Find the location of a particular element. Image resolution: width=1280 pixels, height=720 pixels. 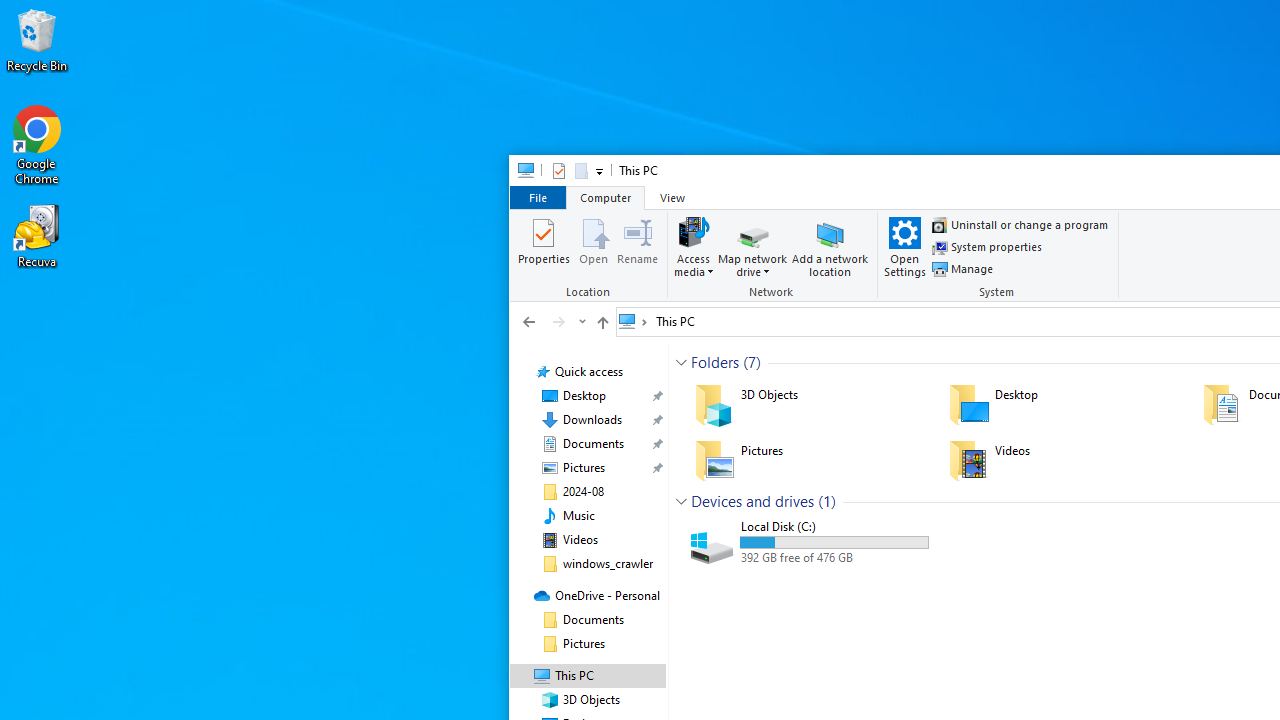

Available space is located at coordinates (834, 558).